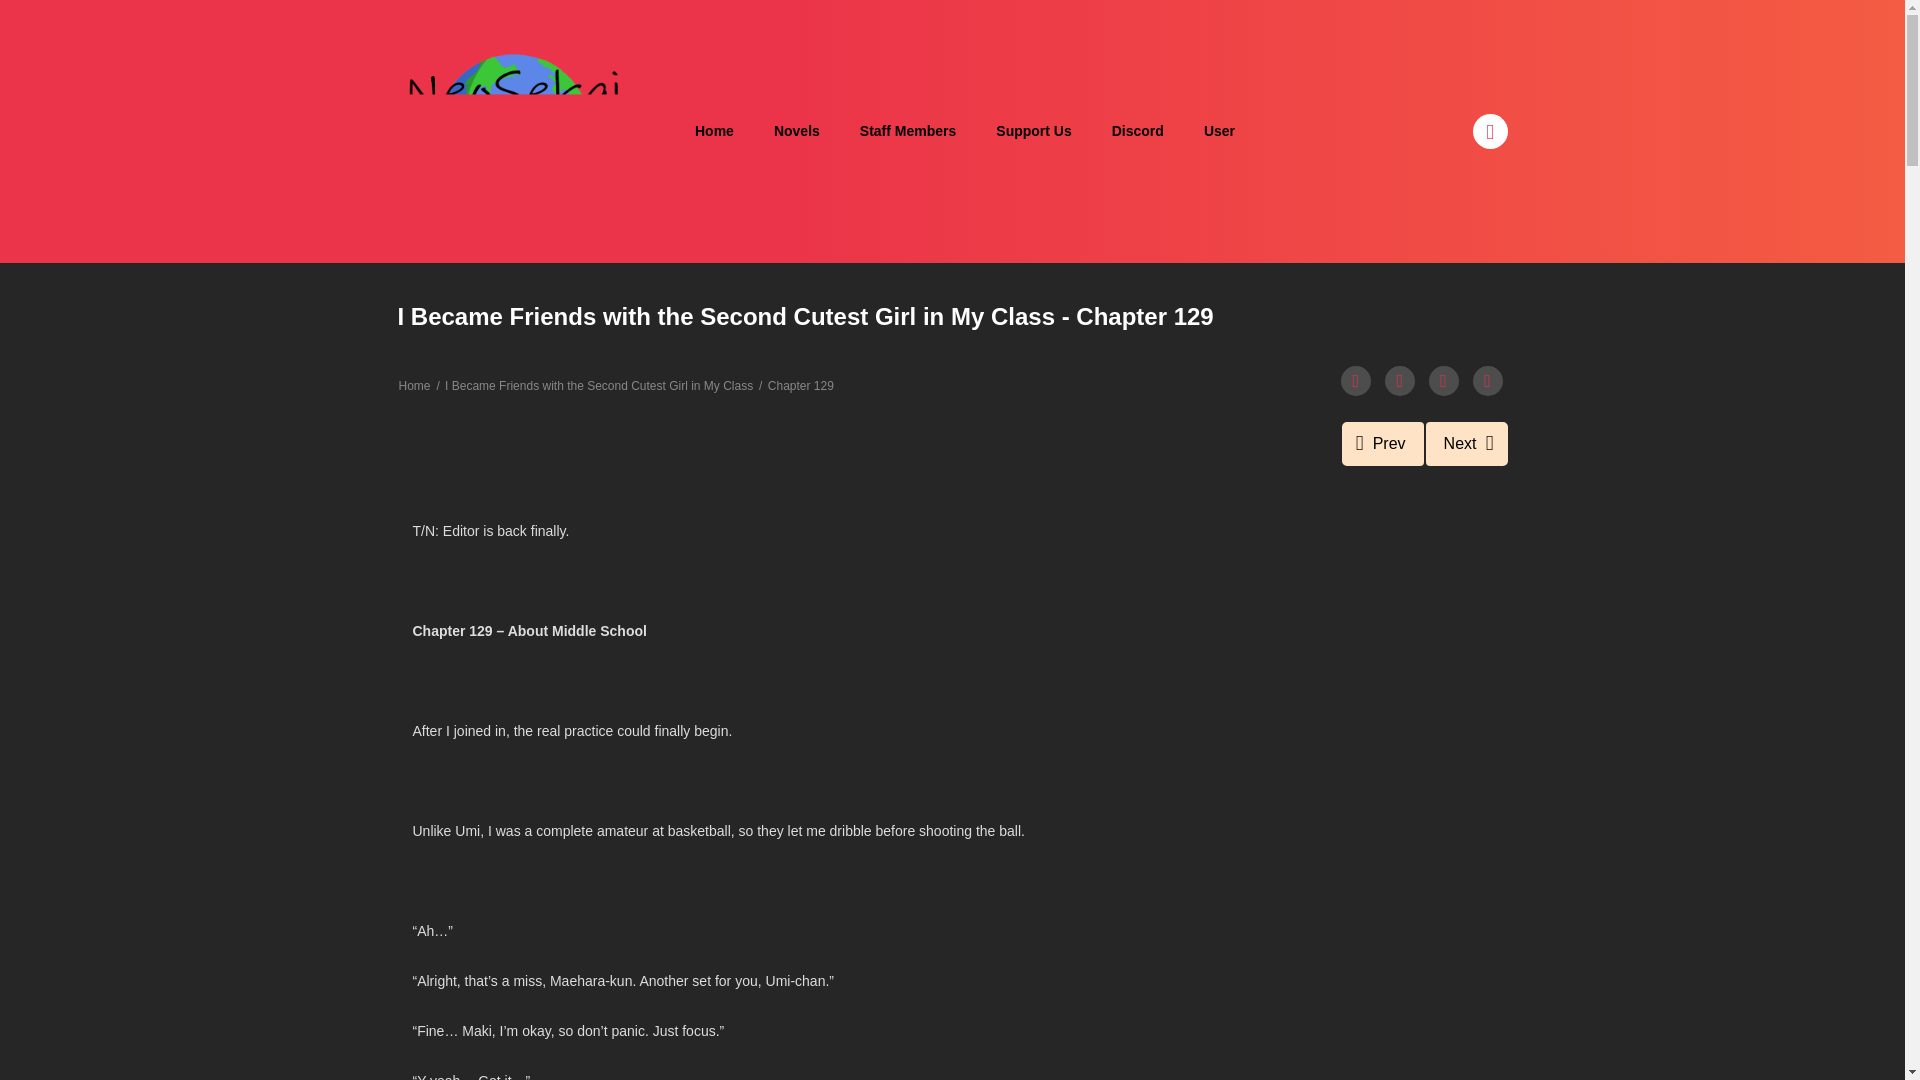  I want to click on Novels, so click(797, 132).